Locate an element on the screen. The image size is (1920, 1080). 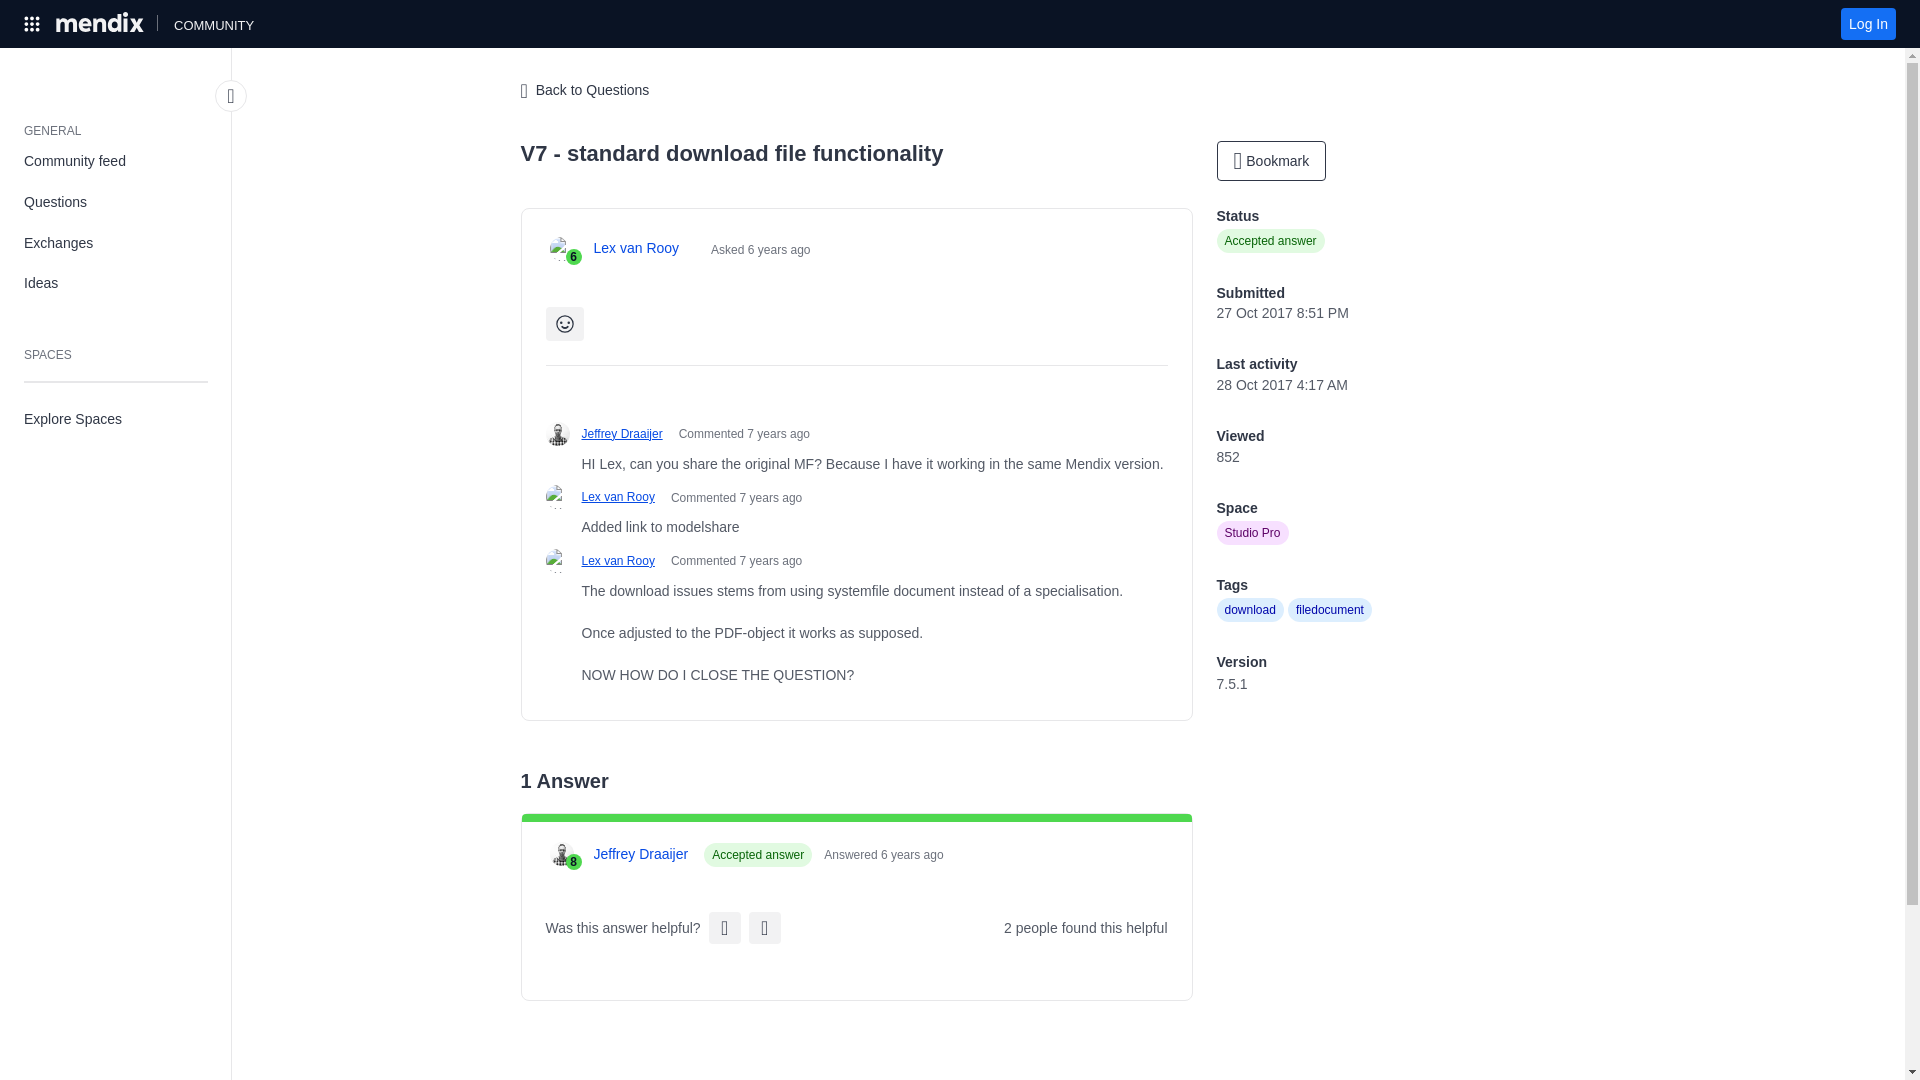
Lex van Rooy is located at coordinates (618, 497).